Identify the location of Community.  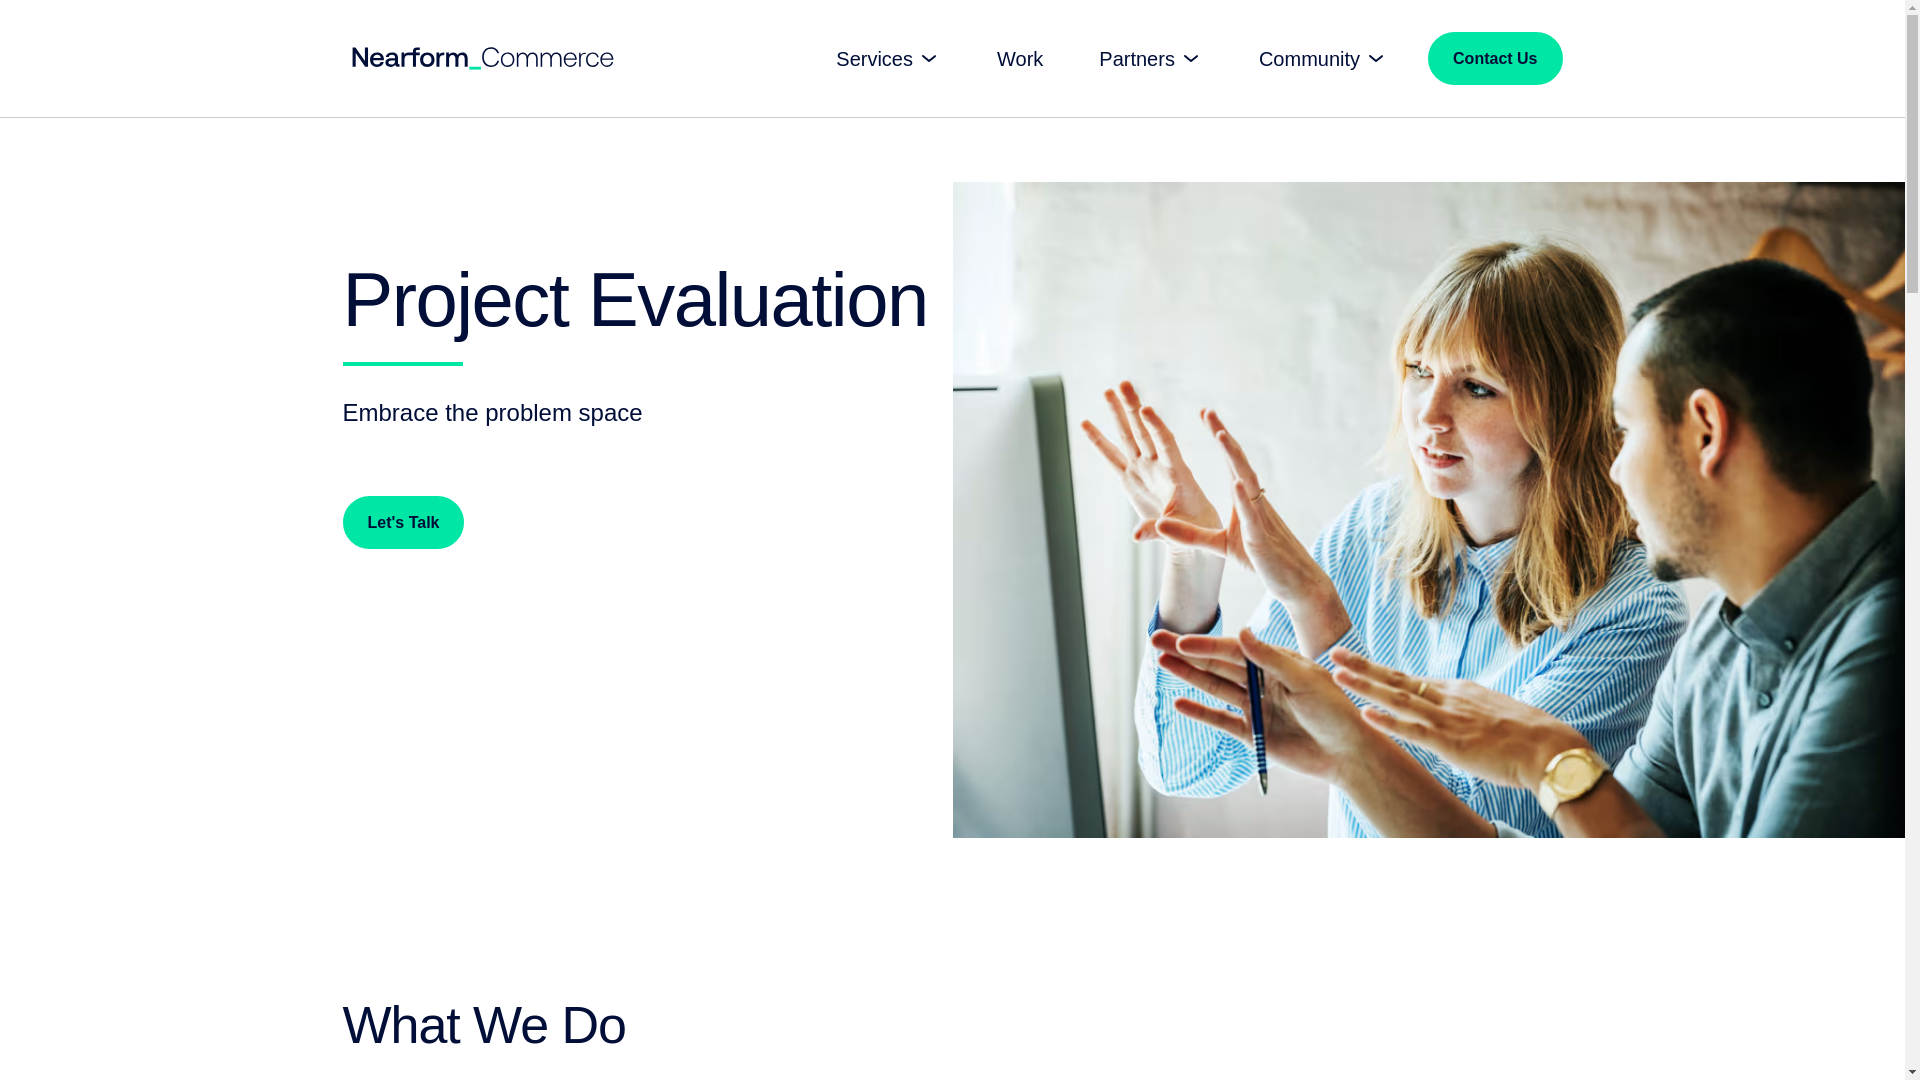
(1324, 59).